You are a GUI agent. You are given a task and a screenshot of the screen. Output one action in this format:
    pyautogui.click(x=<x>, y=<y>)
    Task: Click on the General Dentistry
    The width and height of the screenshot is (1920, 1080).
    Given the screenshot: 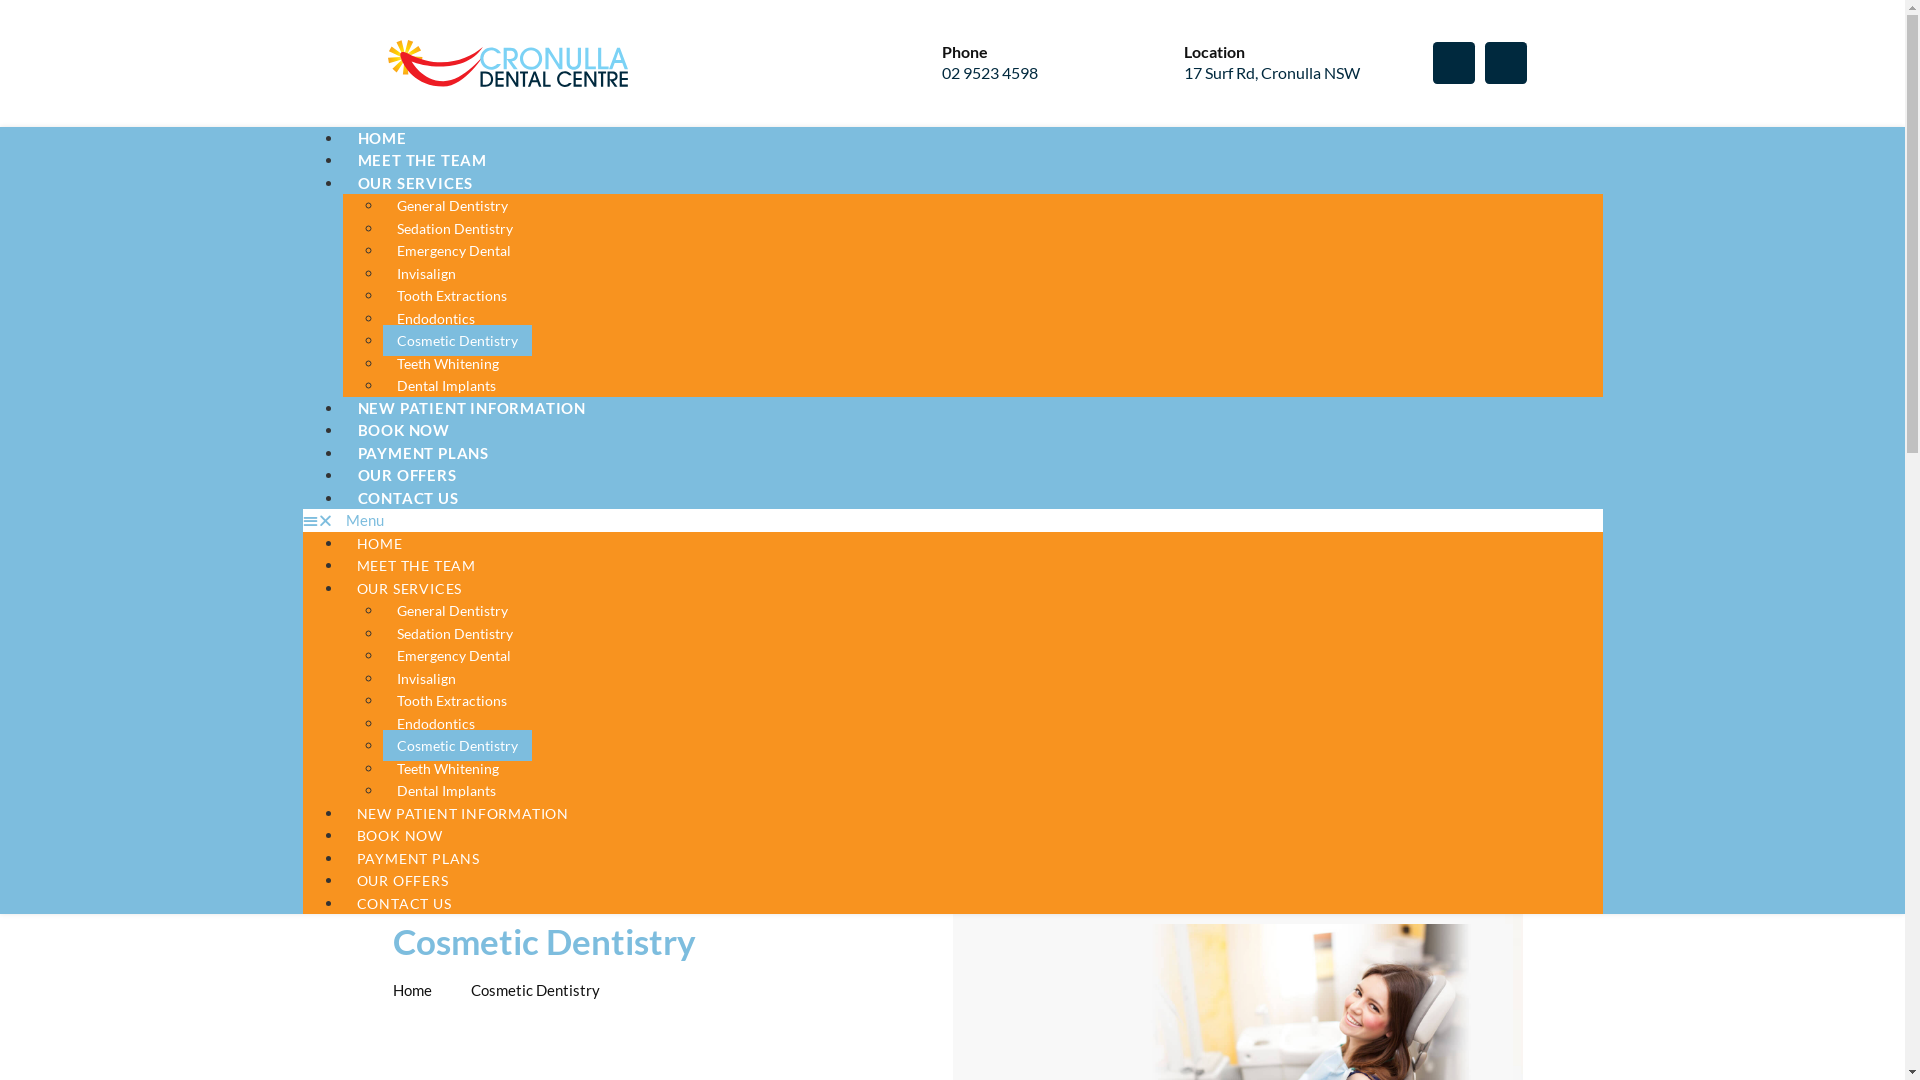 What is the action you would take?
    pyautogui.click(x=452, y=206)
    